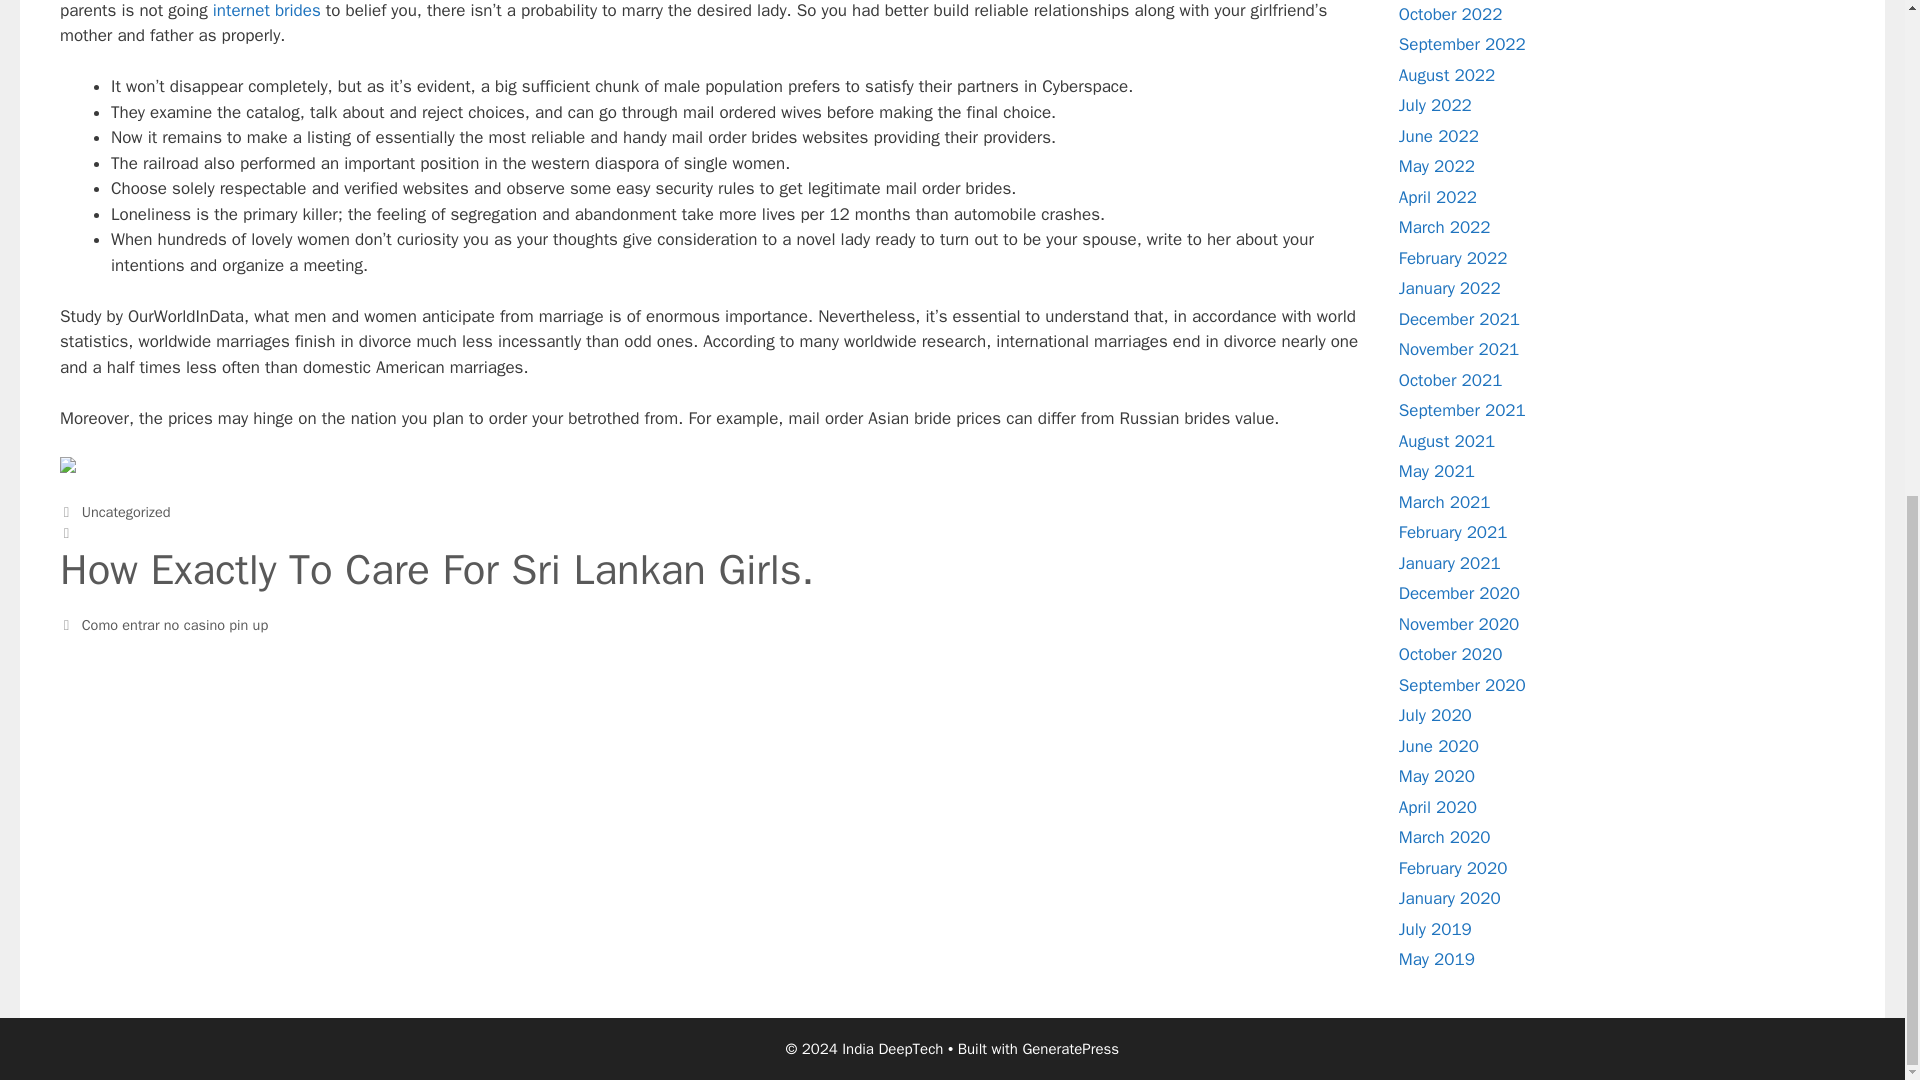 This screenshot has width=1920, height=1080. What do you see at coordinates (126, 512) in the screenshot?
I see `Uncategorized` at bounding box center [126, 512].